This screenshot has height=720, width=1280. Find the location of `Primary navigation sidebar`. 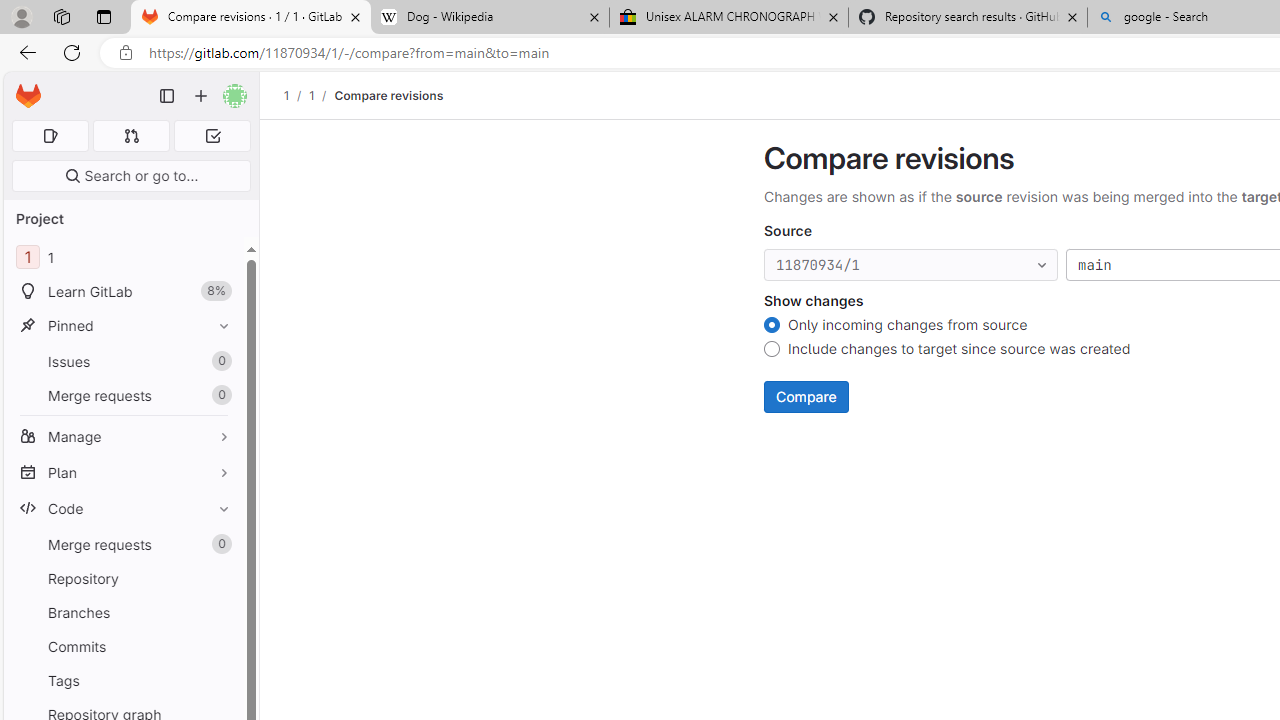

Primary navigation sidebar is located at coordinates (167, 96).